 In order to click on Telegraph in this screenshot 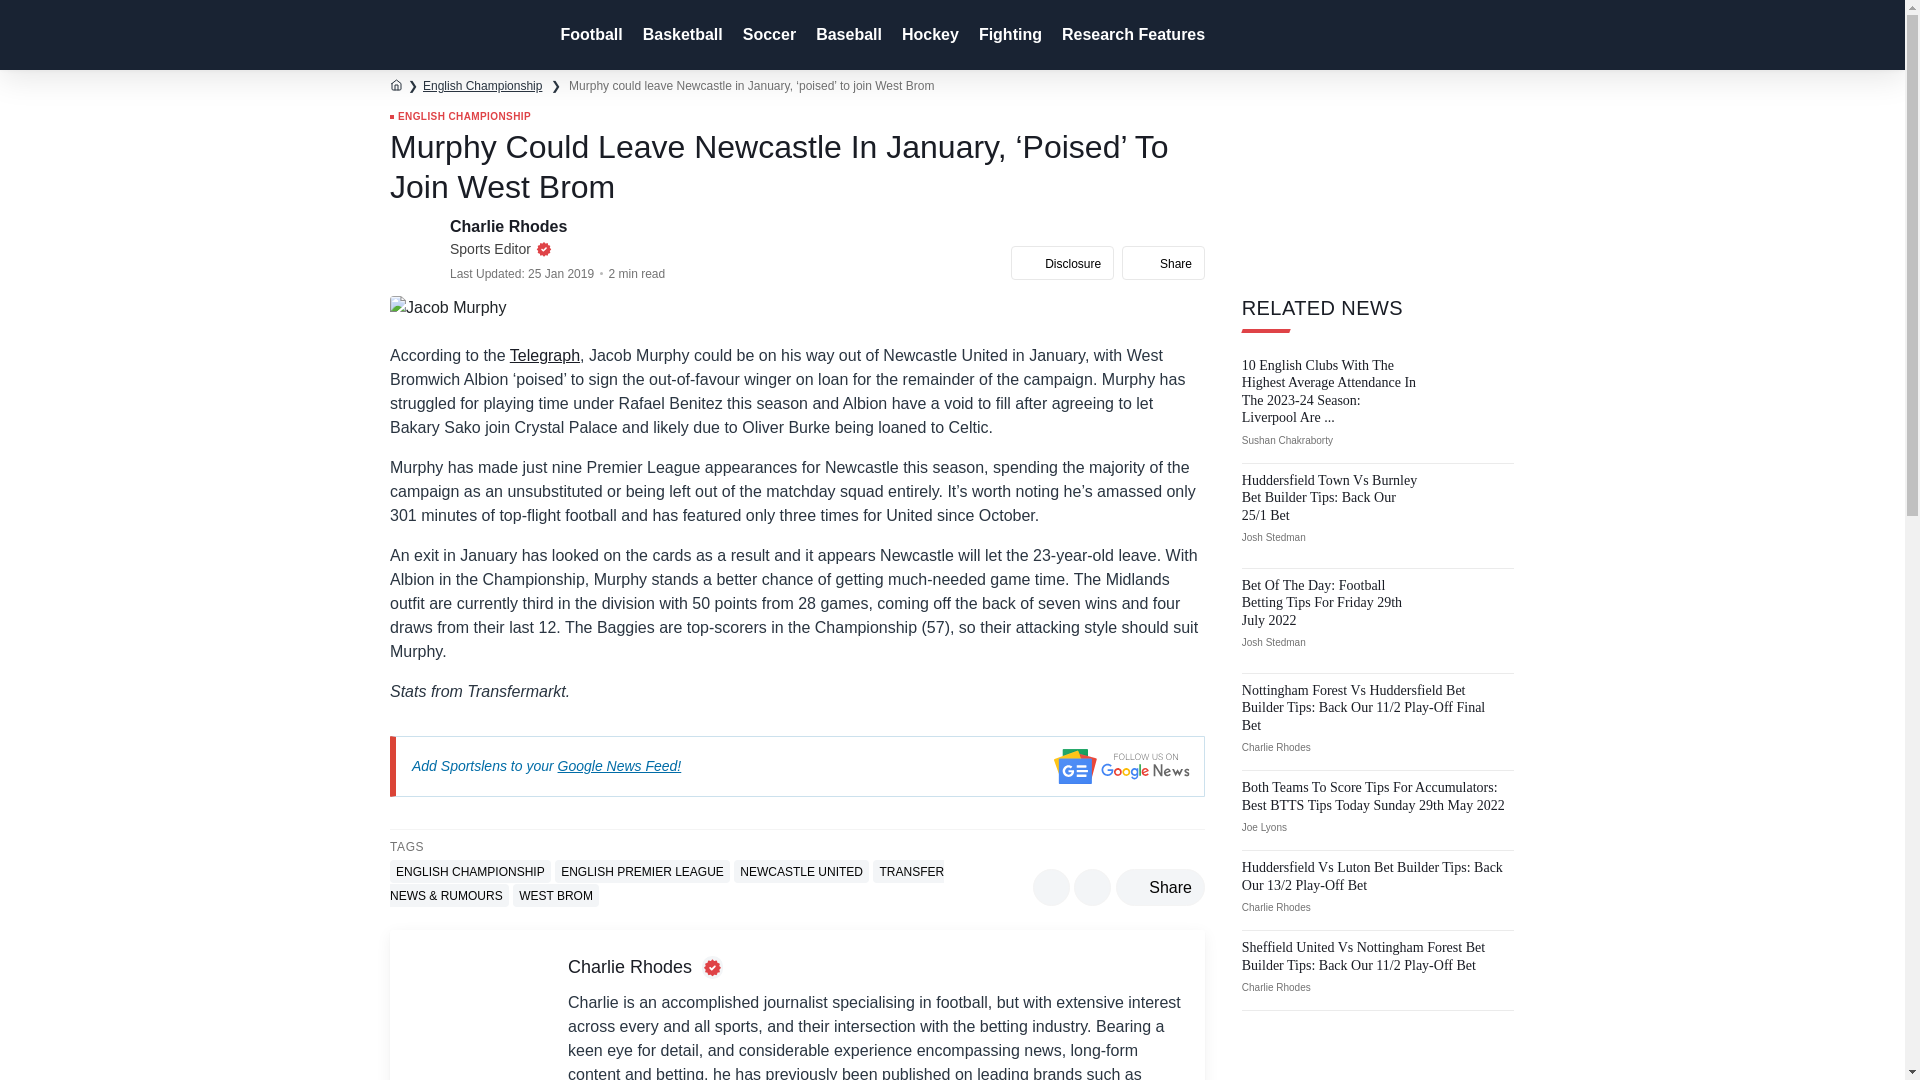, I will do `click(544, 354)`.